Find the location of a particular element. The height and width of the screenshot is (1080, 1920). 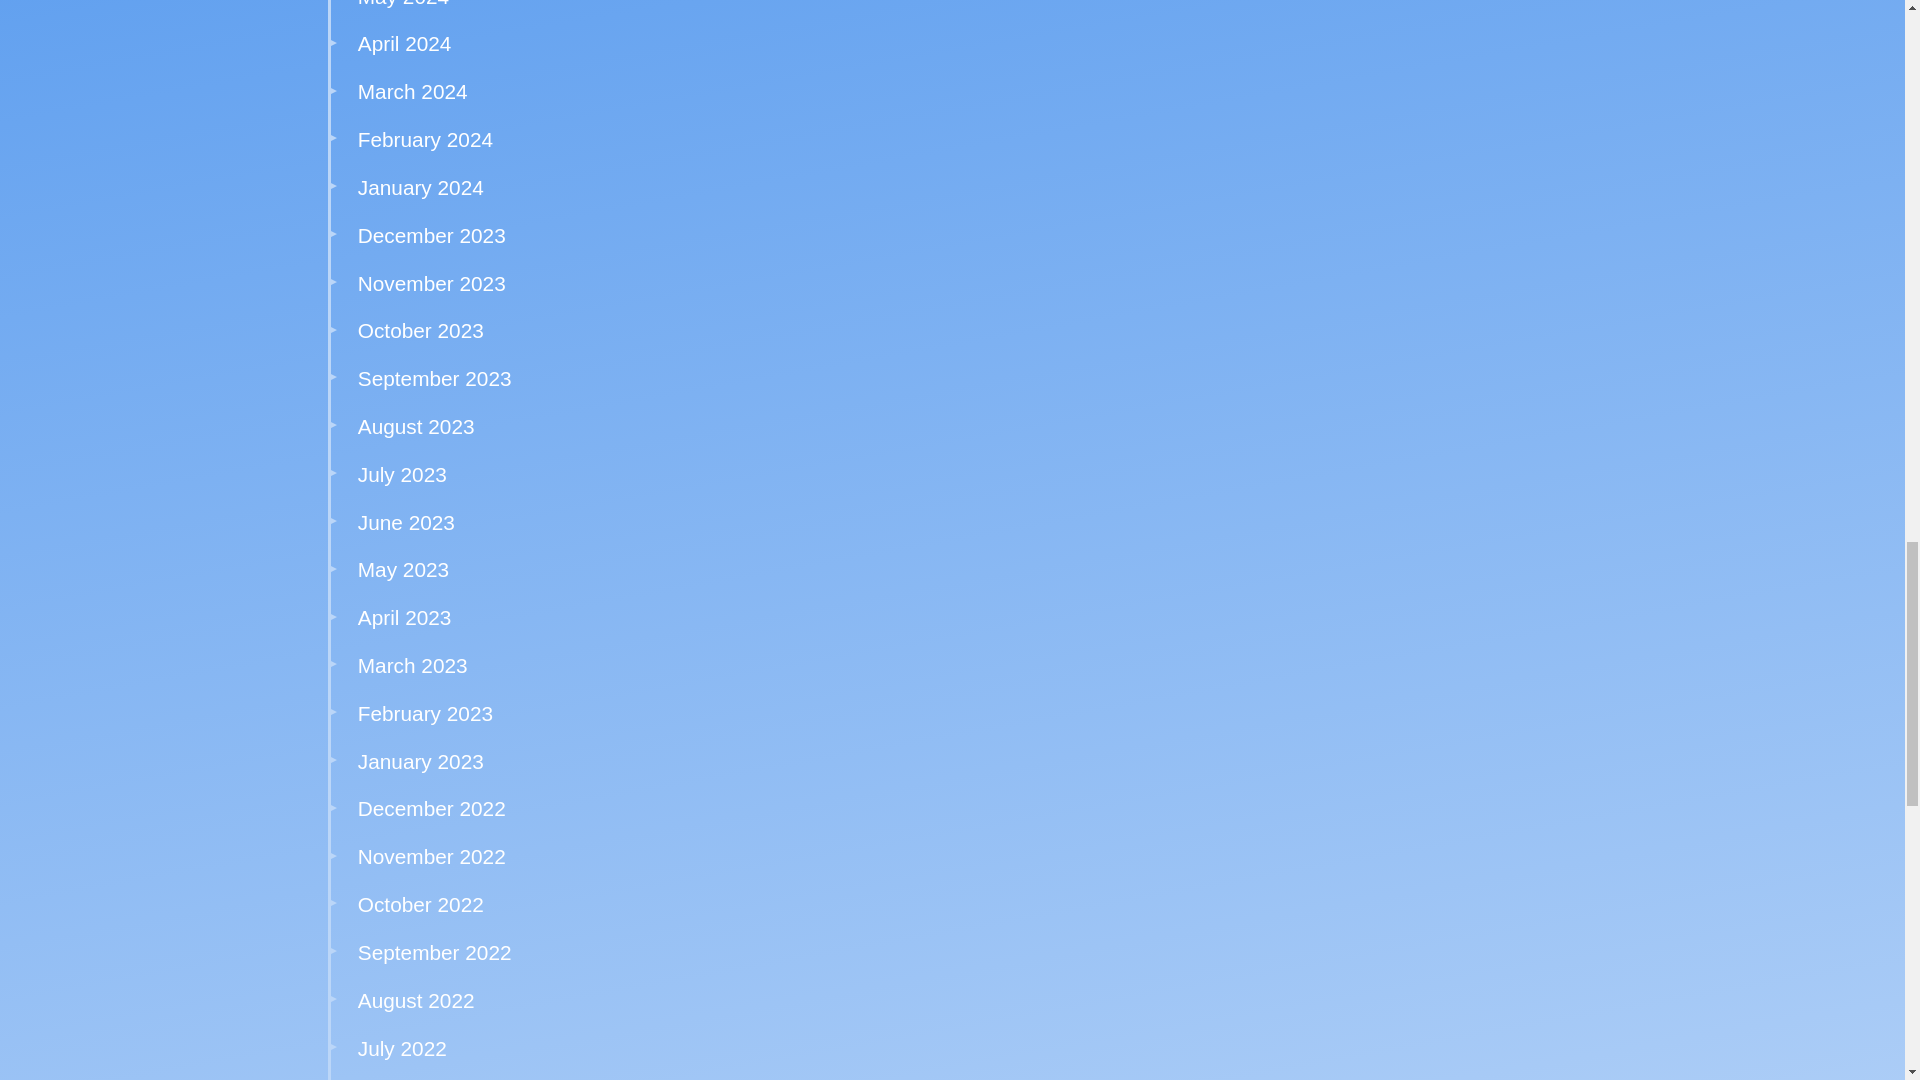

May 2023 is located at coordinates (403, 570).